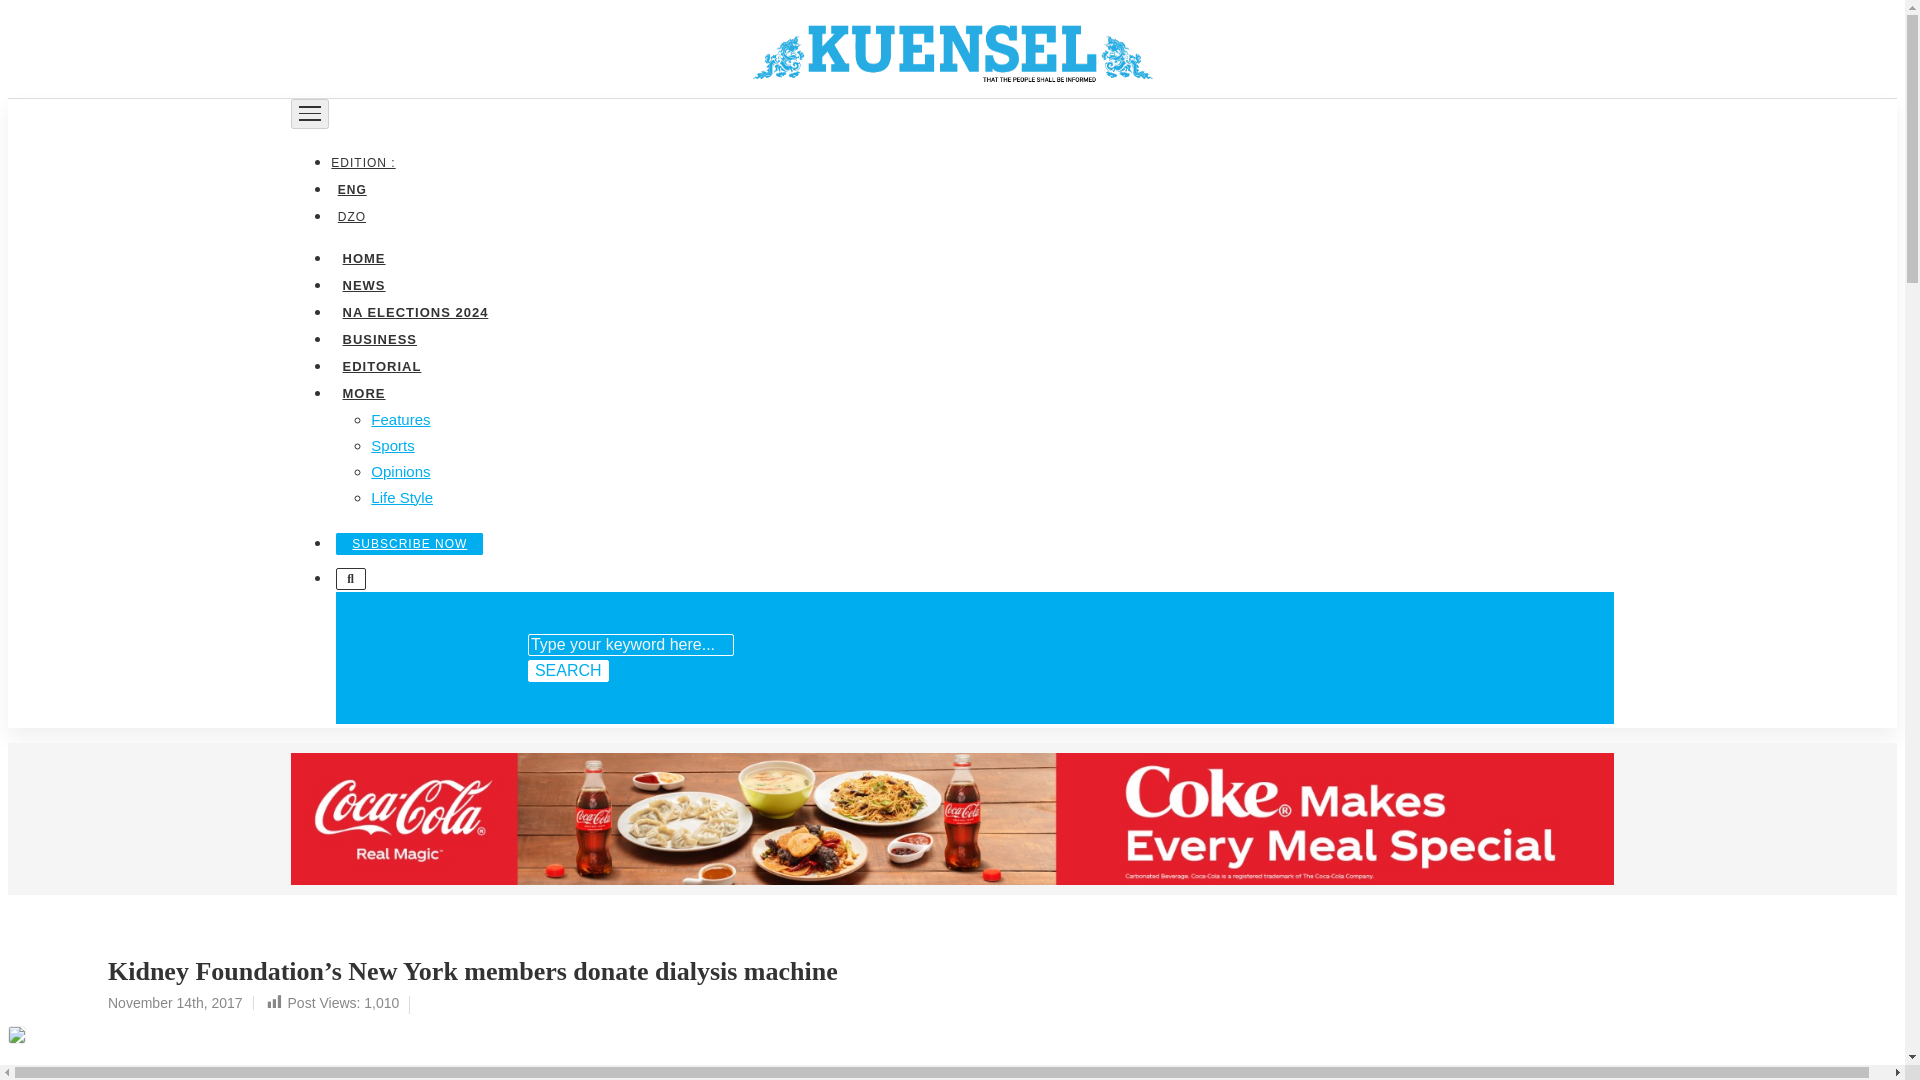  Describe the element at coordinates (400, 418) in the screenshot. I see `Features` at that location.